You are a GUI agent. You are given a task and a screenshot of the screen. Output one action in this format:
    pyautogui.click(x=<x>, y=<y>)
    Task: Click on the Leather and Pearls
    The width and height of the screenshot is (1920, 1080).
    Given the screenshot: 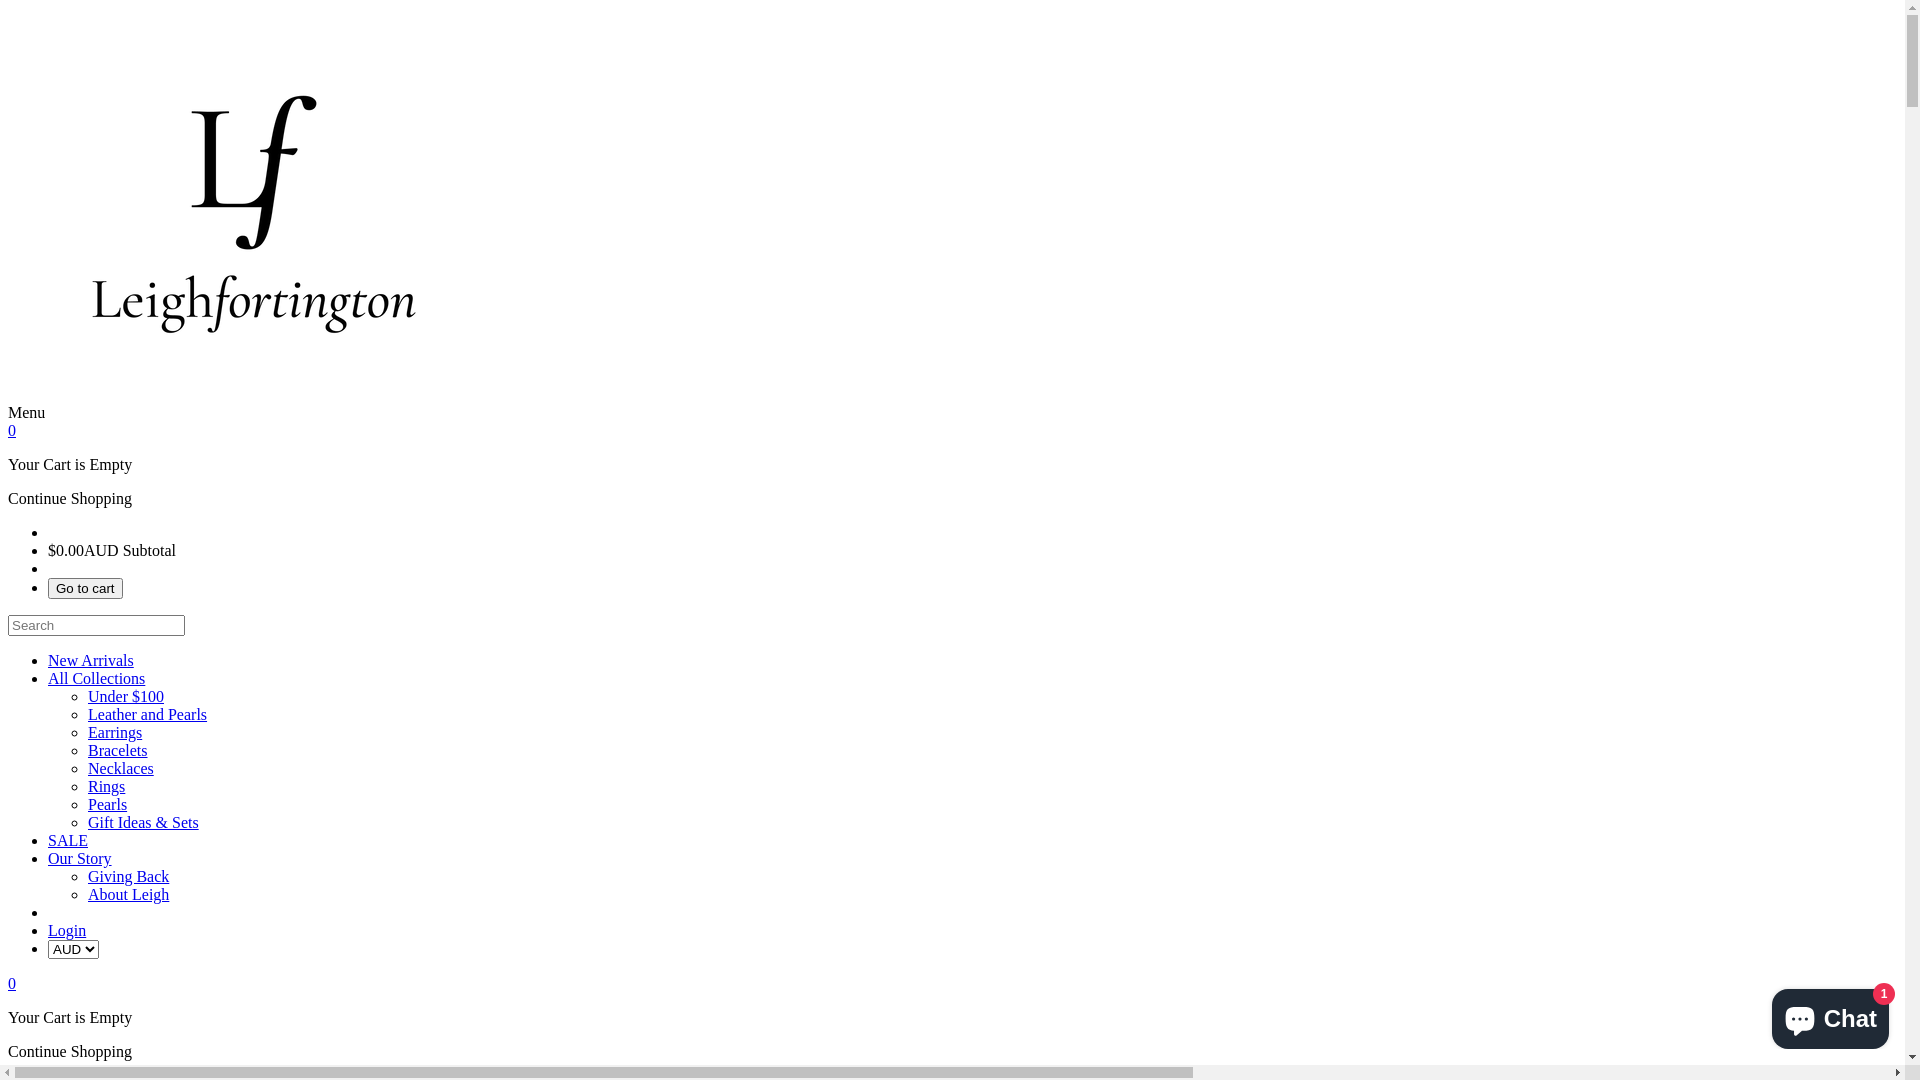 What is the action you would take?
    pyautogui.click(x=148, y=714)
    